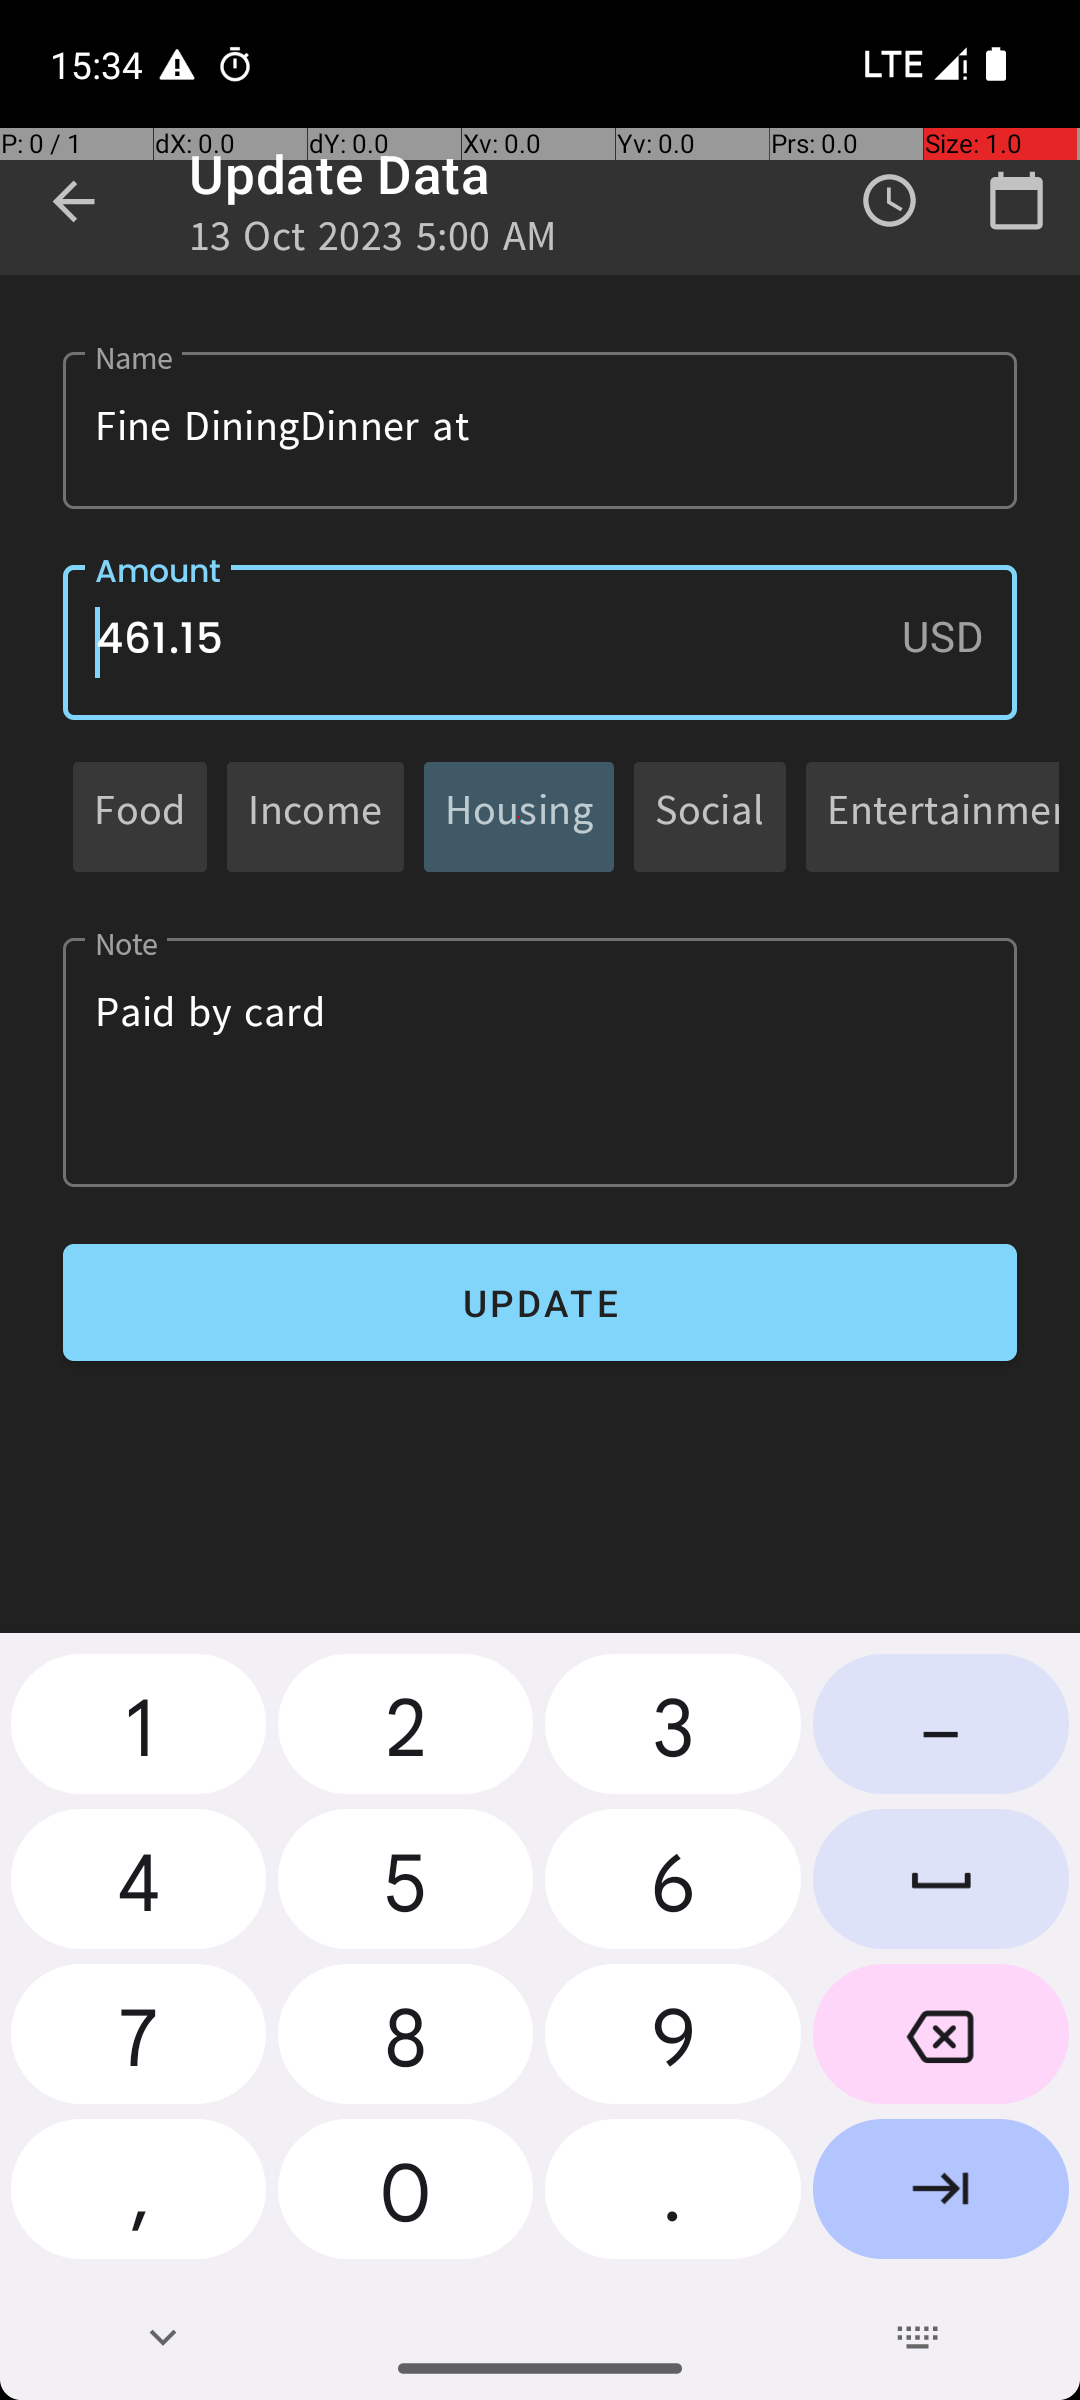 This screenshot has height=2400, width=1080. I want to click on 13 Oct 2023 5:00 AM, so click(374, 242).